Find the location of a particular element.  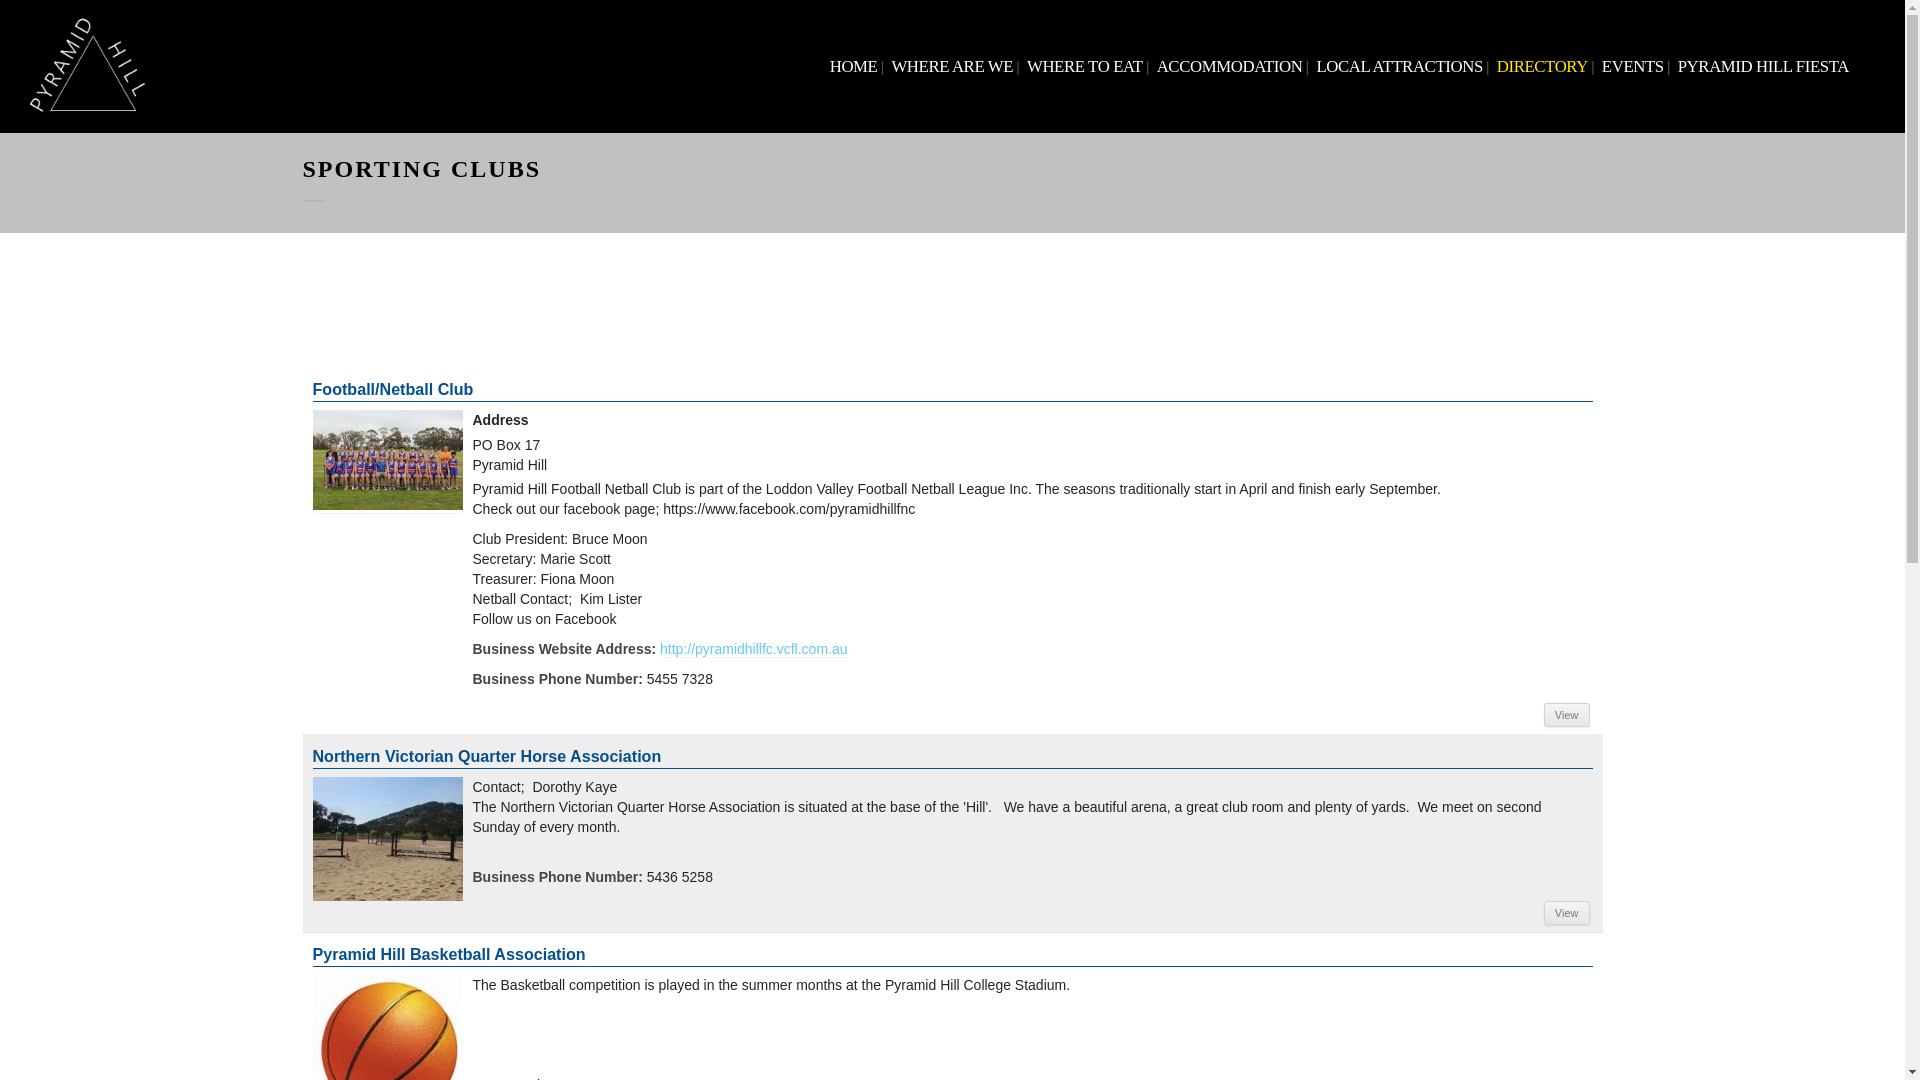

WHERE ARE WE is located at coordinates (952, 66).